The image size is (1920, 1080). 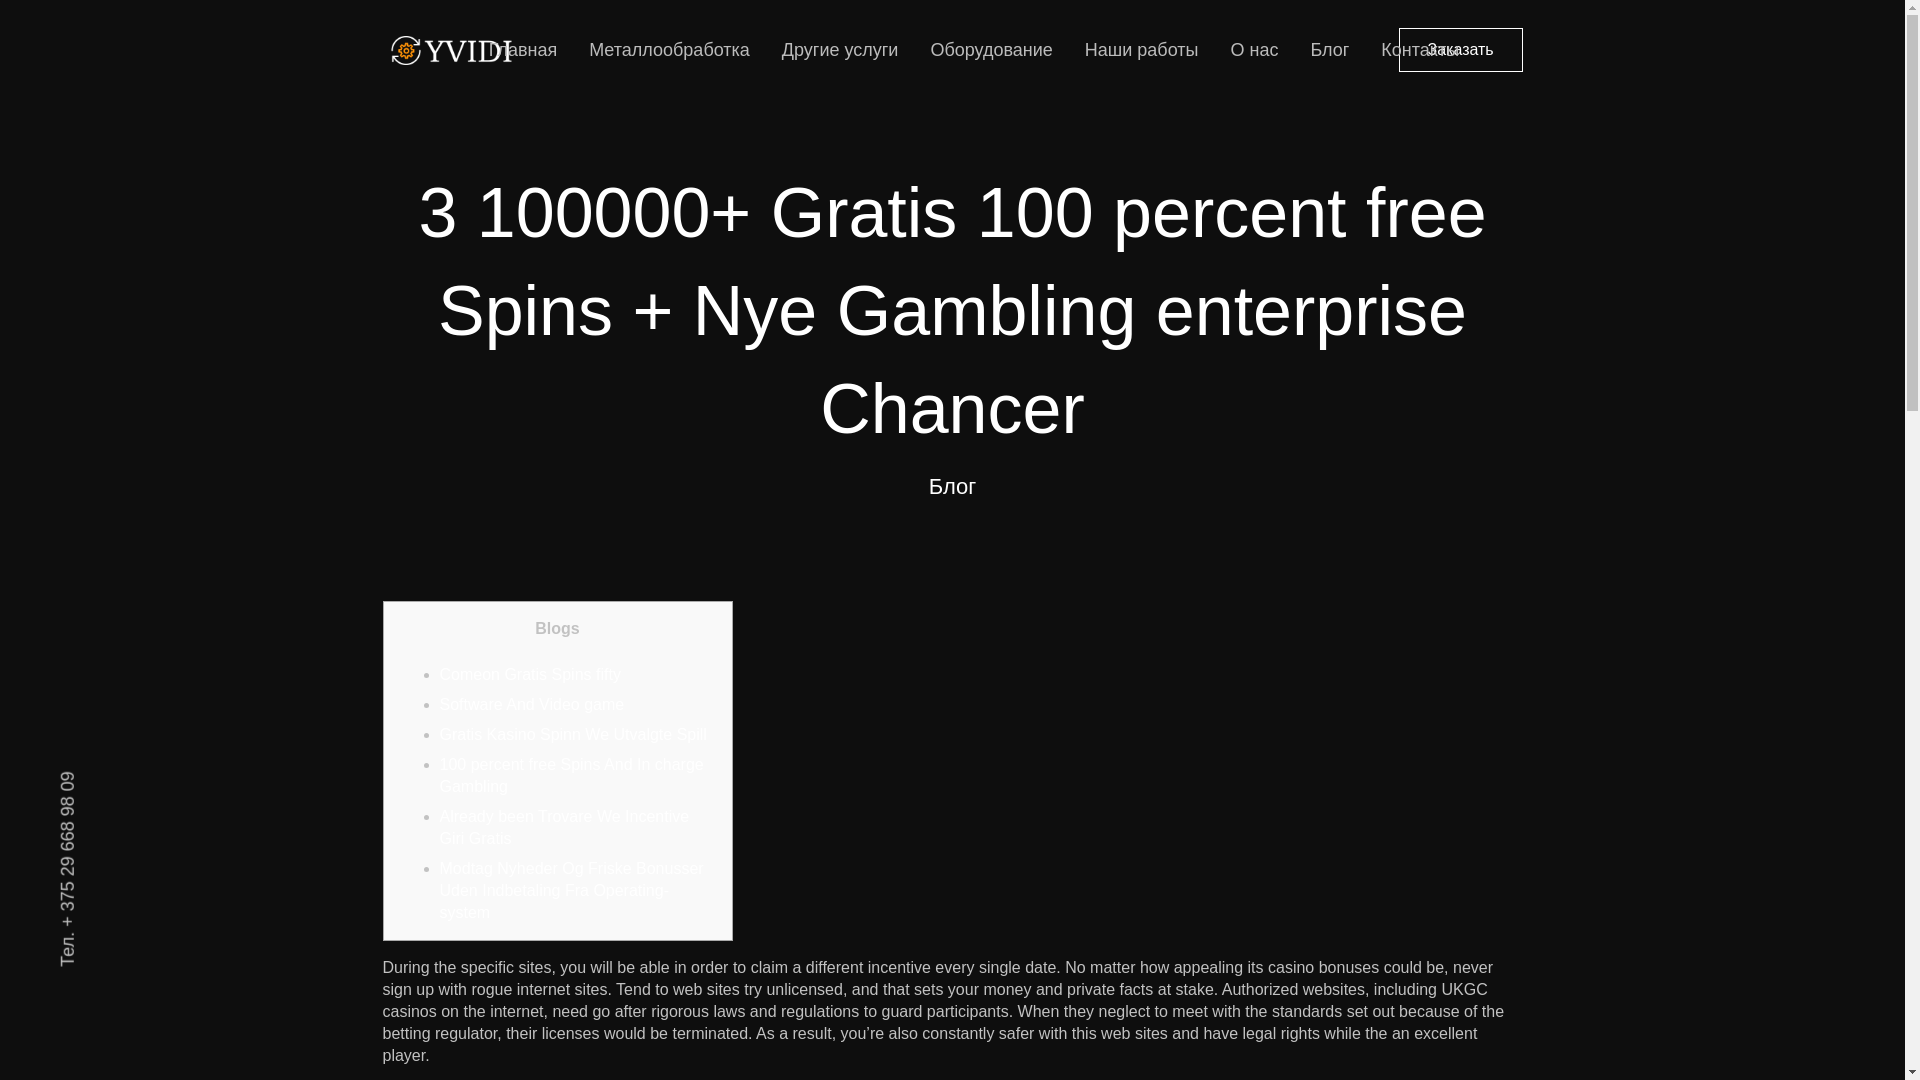 What do you see at coordinates (532, 704) in the screenshot?
I see `Software And Video game` at bounding box center [532, 704].